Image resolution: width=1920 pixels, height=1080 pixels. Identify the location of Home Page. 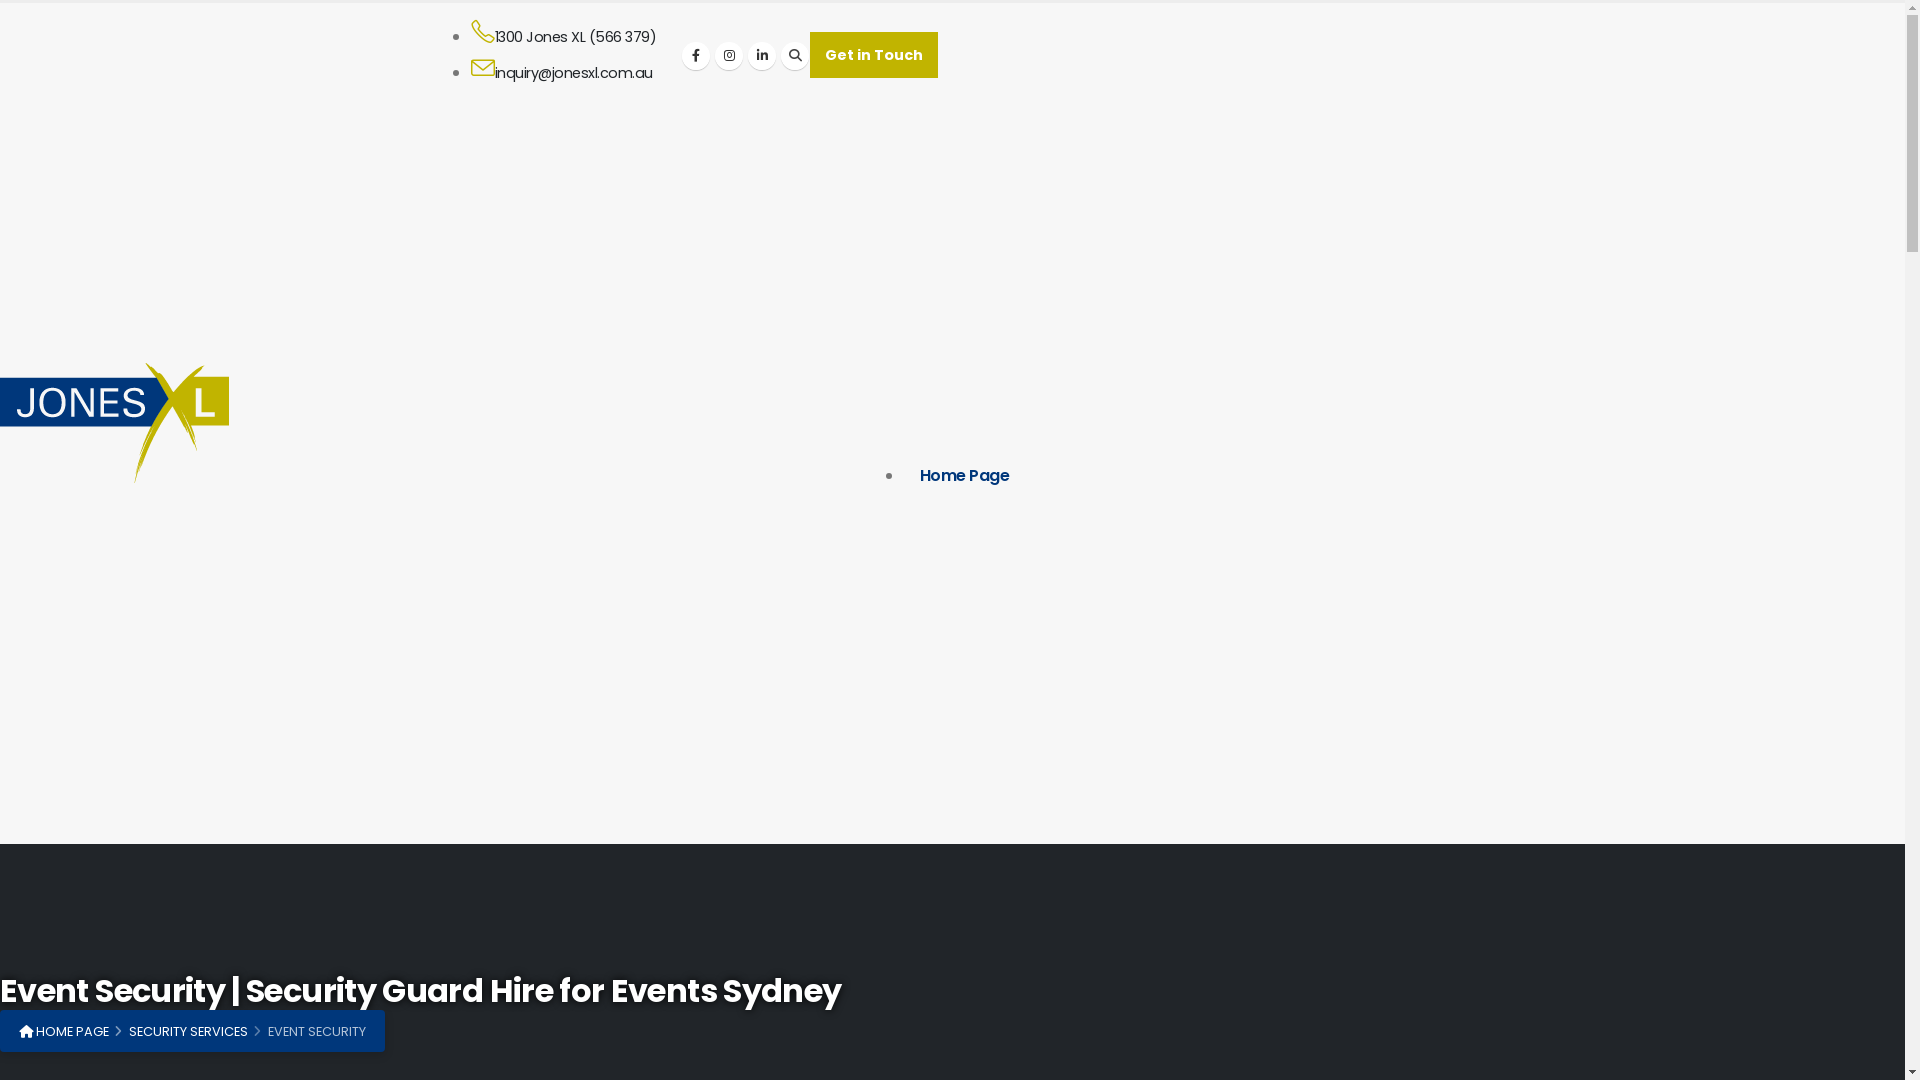
(965, 476).